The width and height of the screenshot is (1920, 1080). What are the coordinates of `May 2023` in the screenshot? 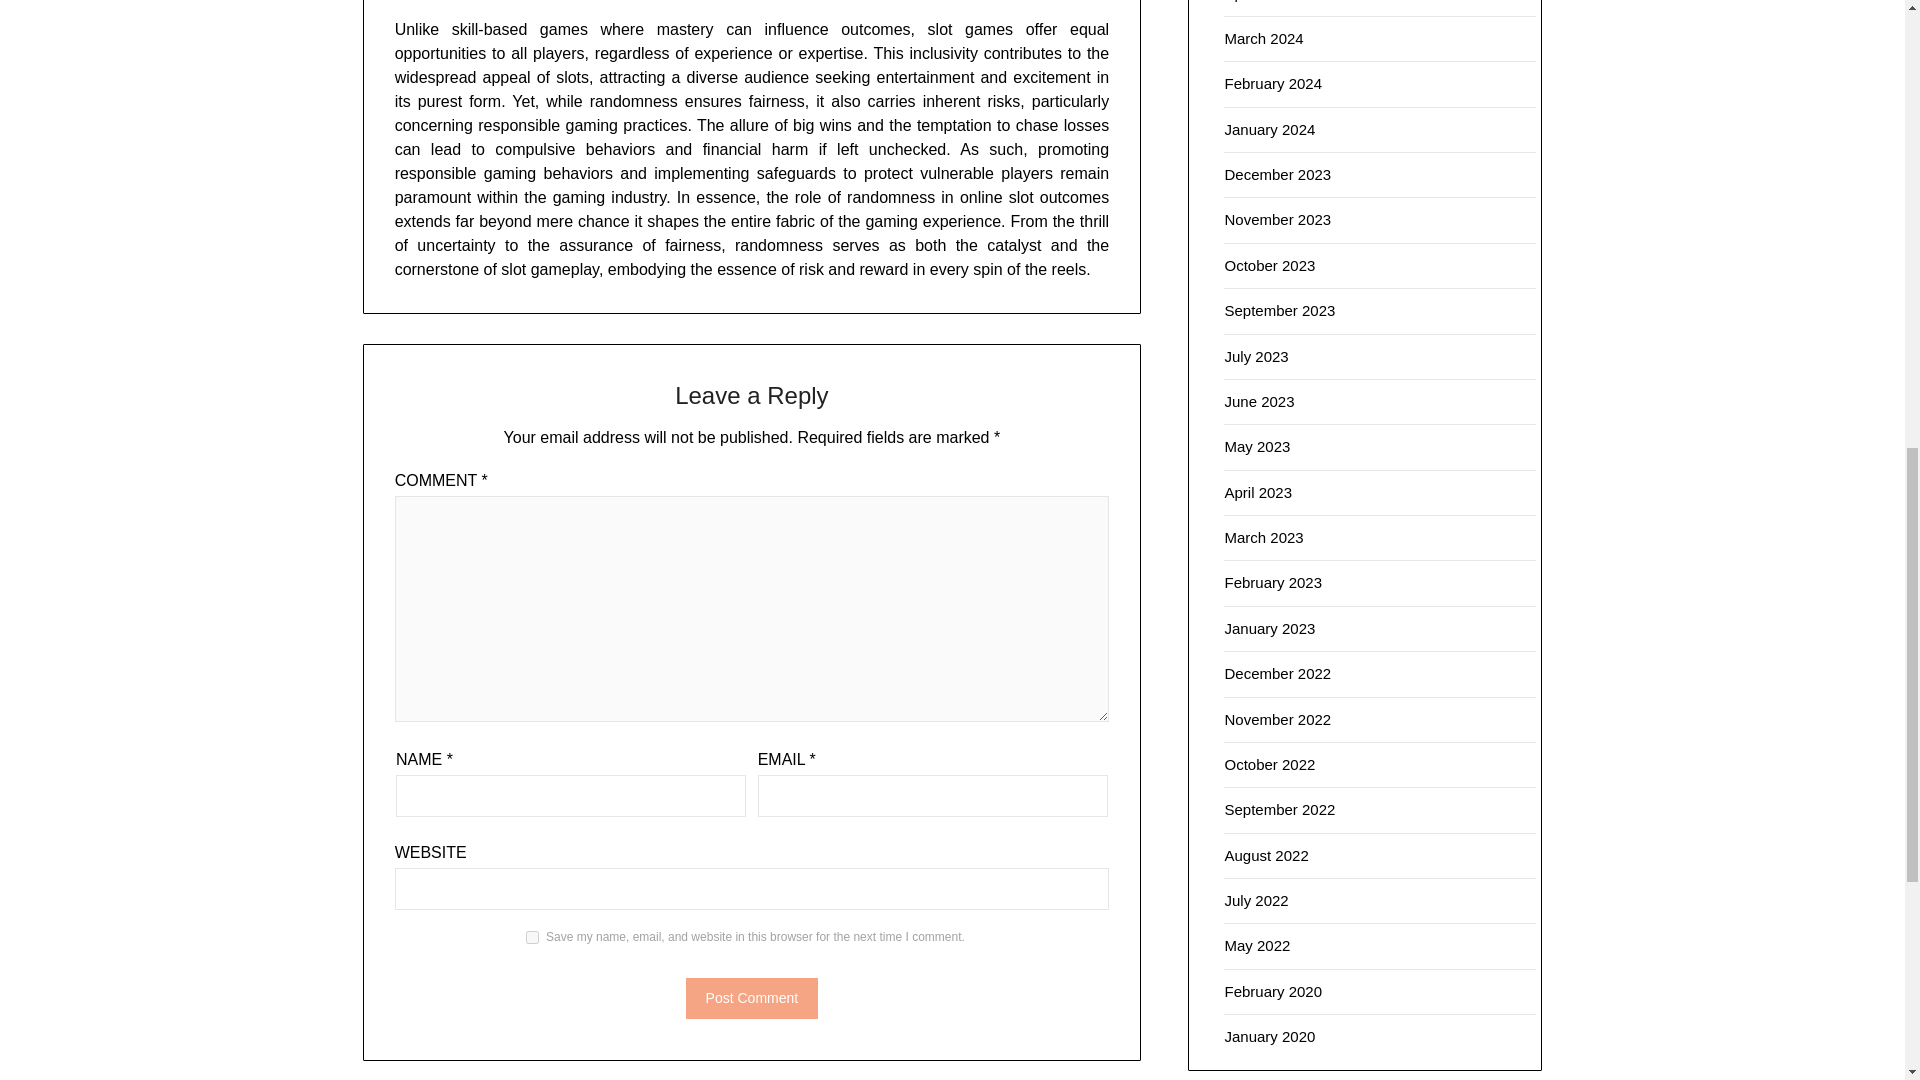 It's located at (1257, 446).